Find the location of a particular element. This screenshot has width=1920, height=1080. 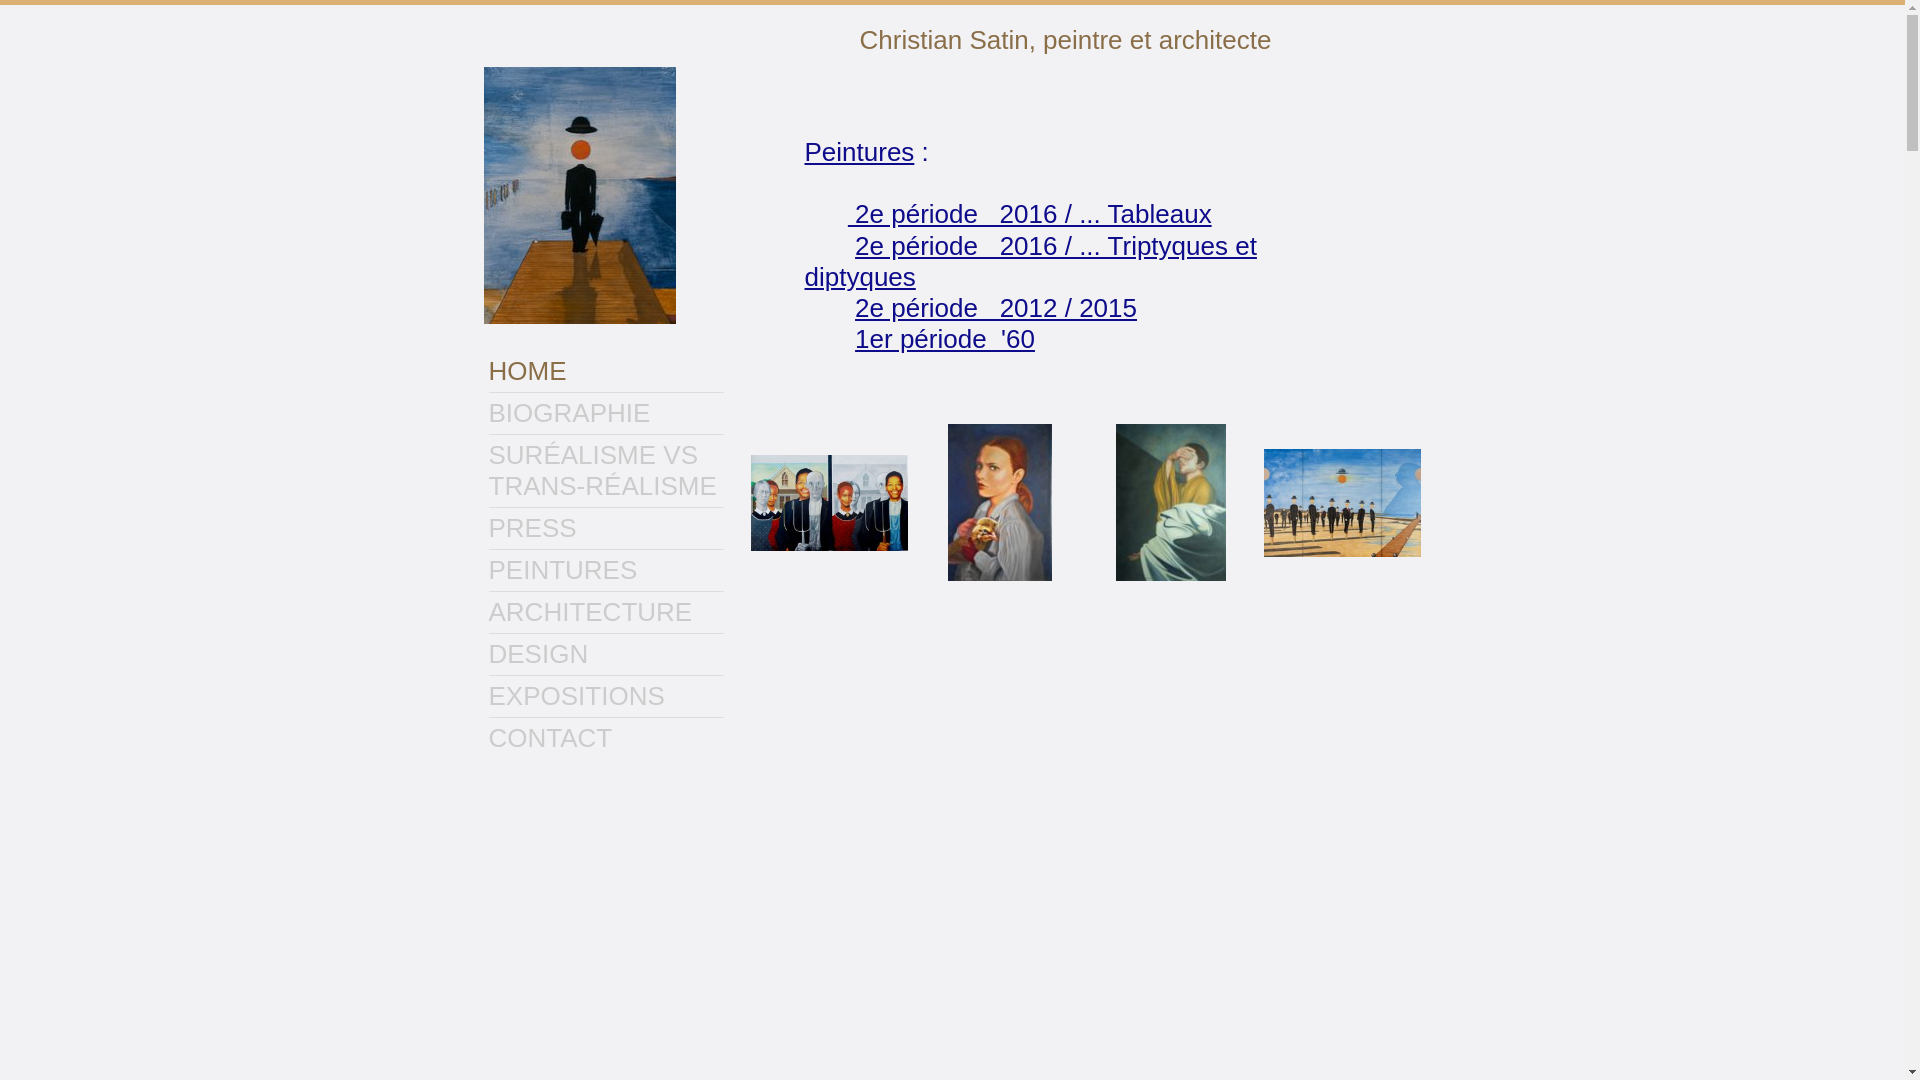

Peintures is located at coordinates (859, 152).